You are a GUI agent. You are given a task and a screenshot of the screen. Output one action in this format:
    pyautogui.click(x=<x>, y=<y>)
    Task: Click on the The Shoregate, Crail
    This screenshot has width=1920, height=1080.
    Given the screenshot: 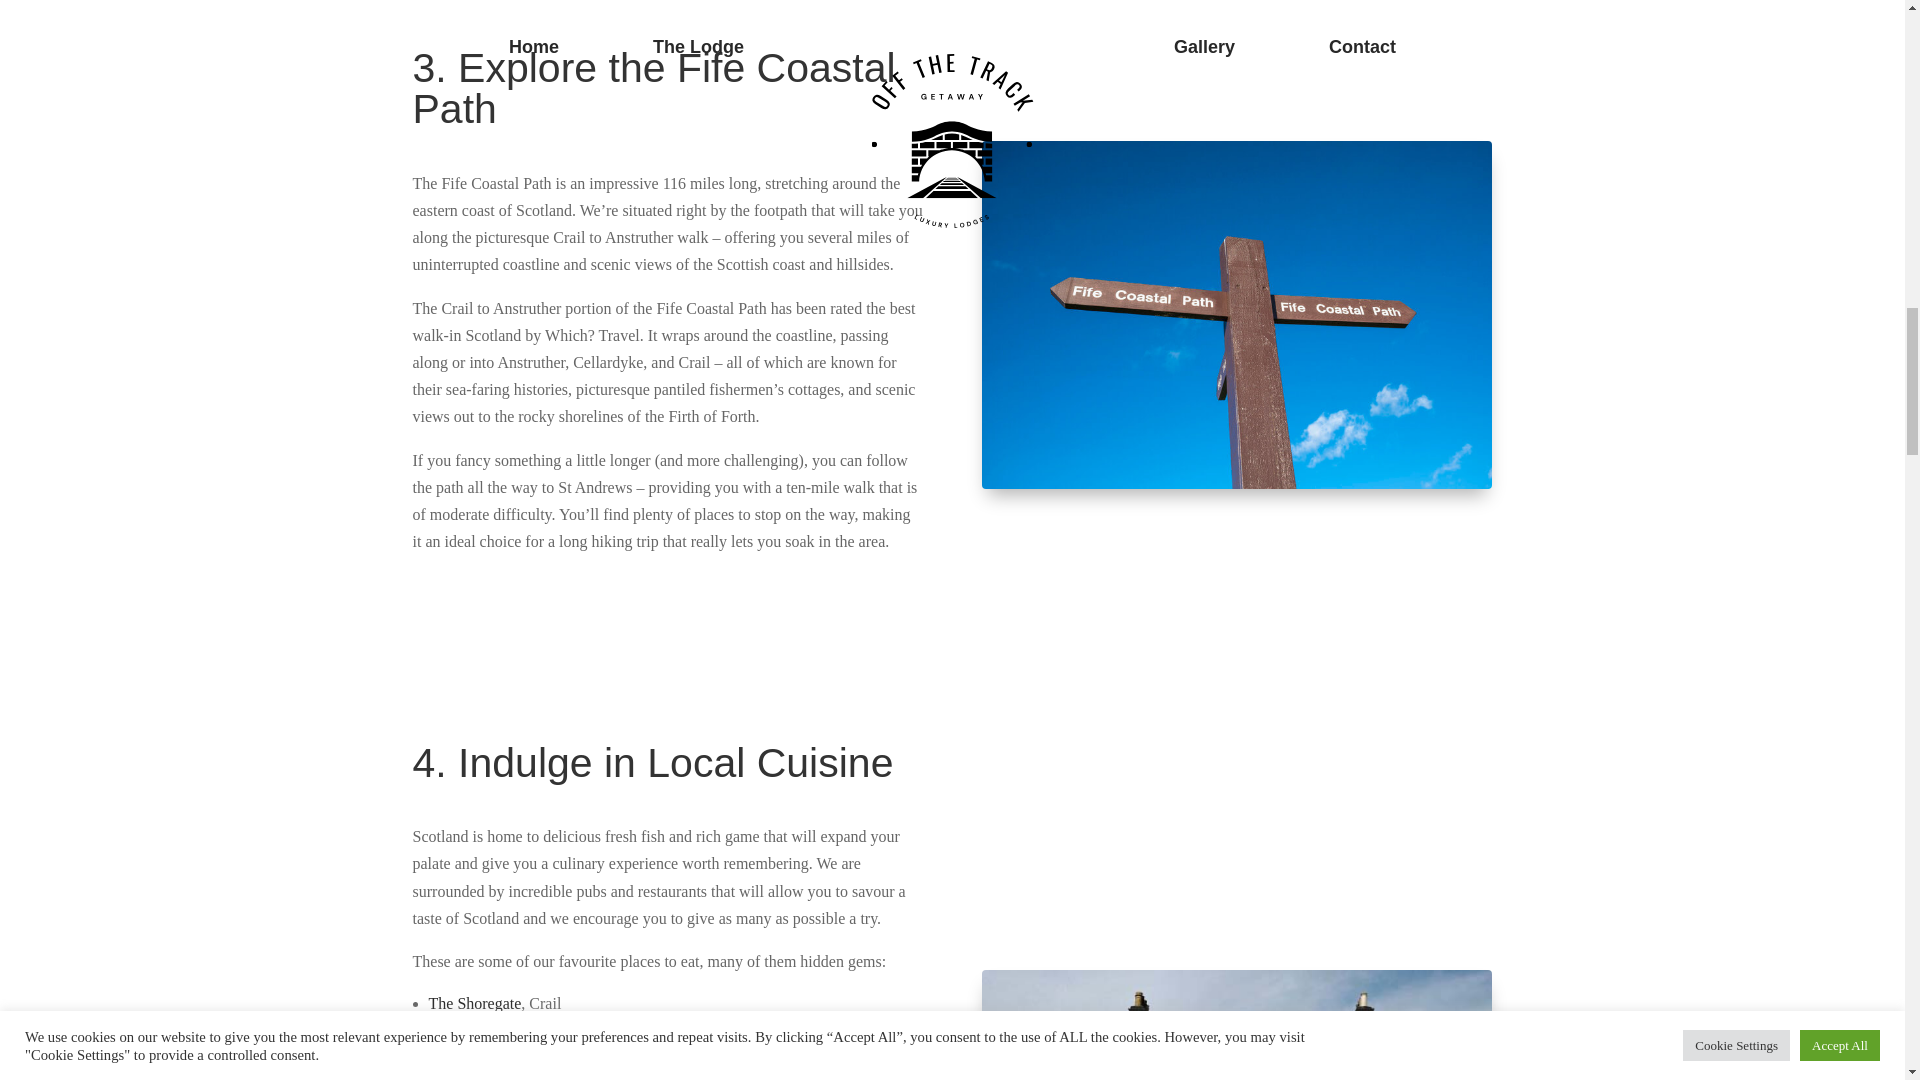 What is the action you would take?
    pyautogui.click(x=1236, y=1024)
    